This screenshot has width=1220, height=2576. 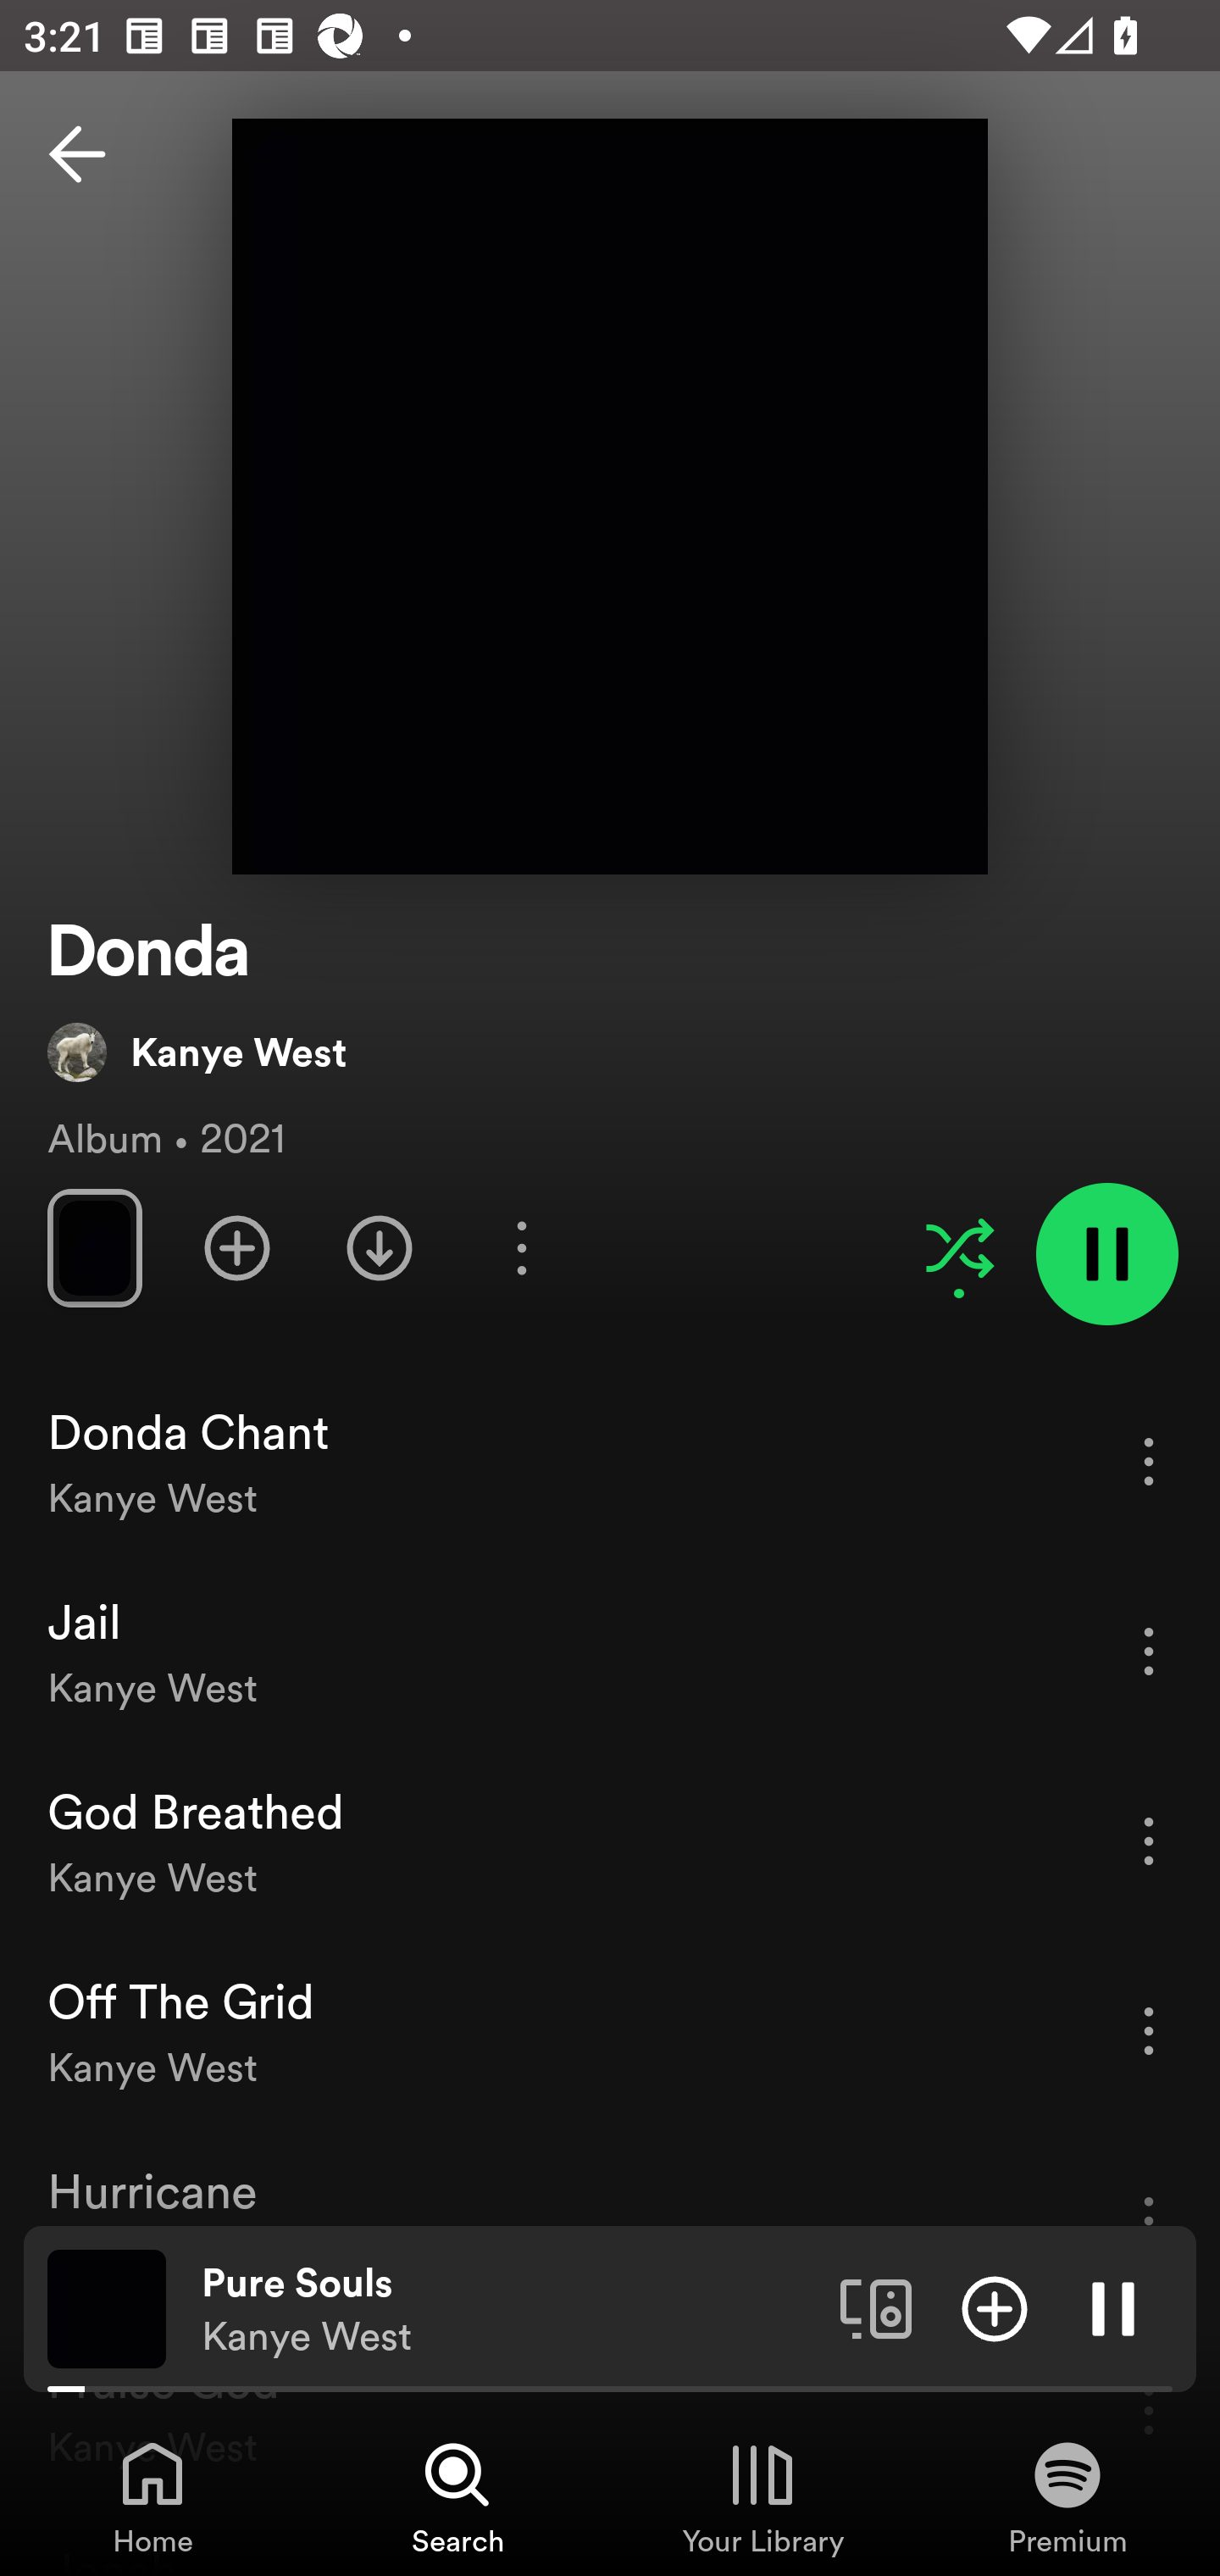 I want to click on Kanye West, so click(x=197, y=1052).